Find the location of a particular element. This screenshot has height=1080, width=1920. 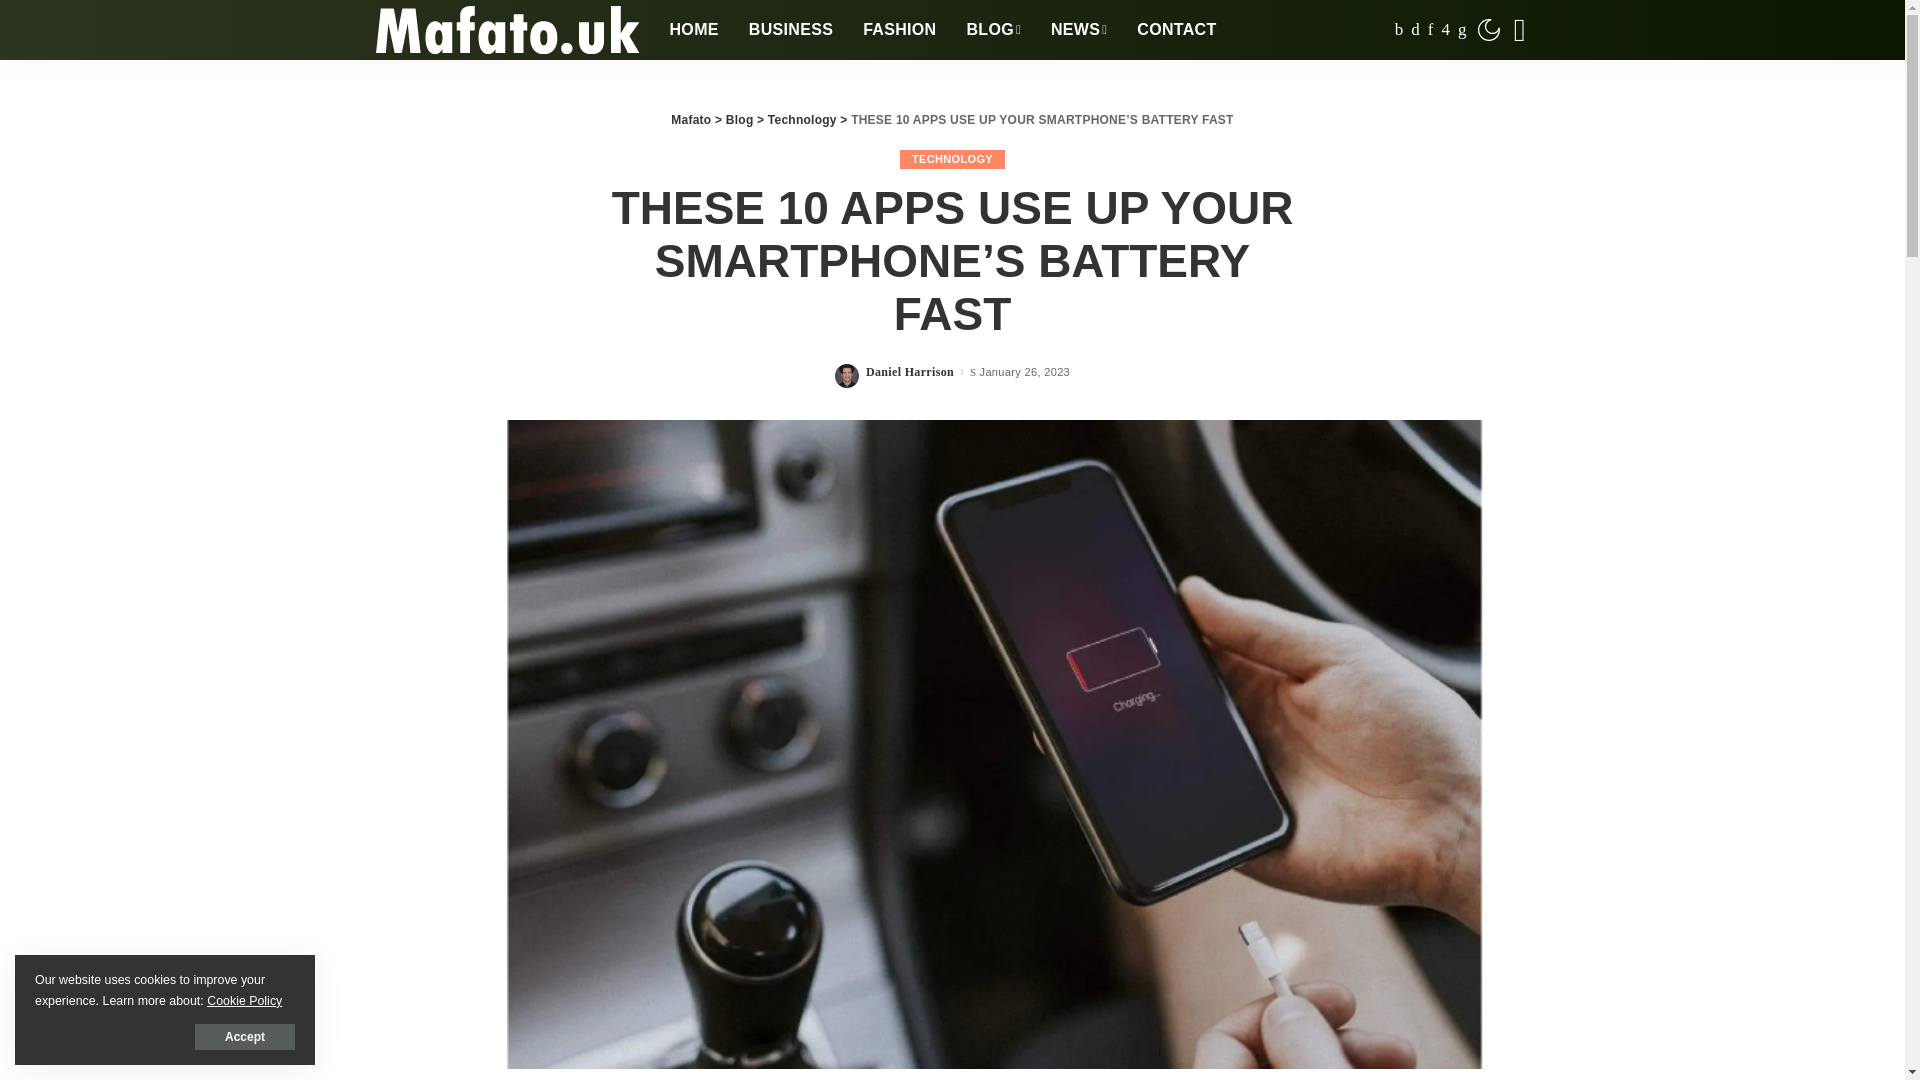

Mafato is located at coordinates (506, 30).